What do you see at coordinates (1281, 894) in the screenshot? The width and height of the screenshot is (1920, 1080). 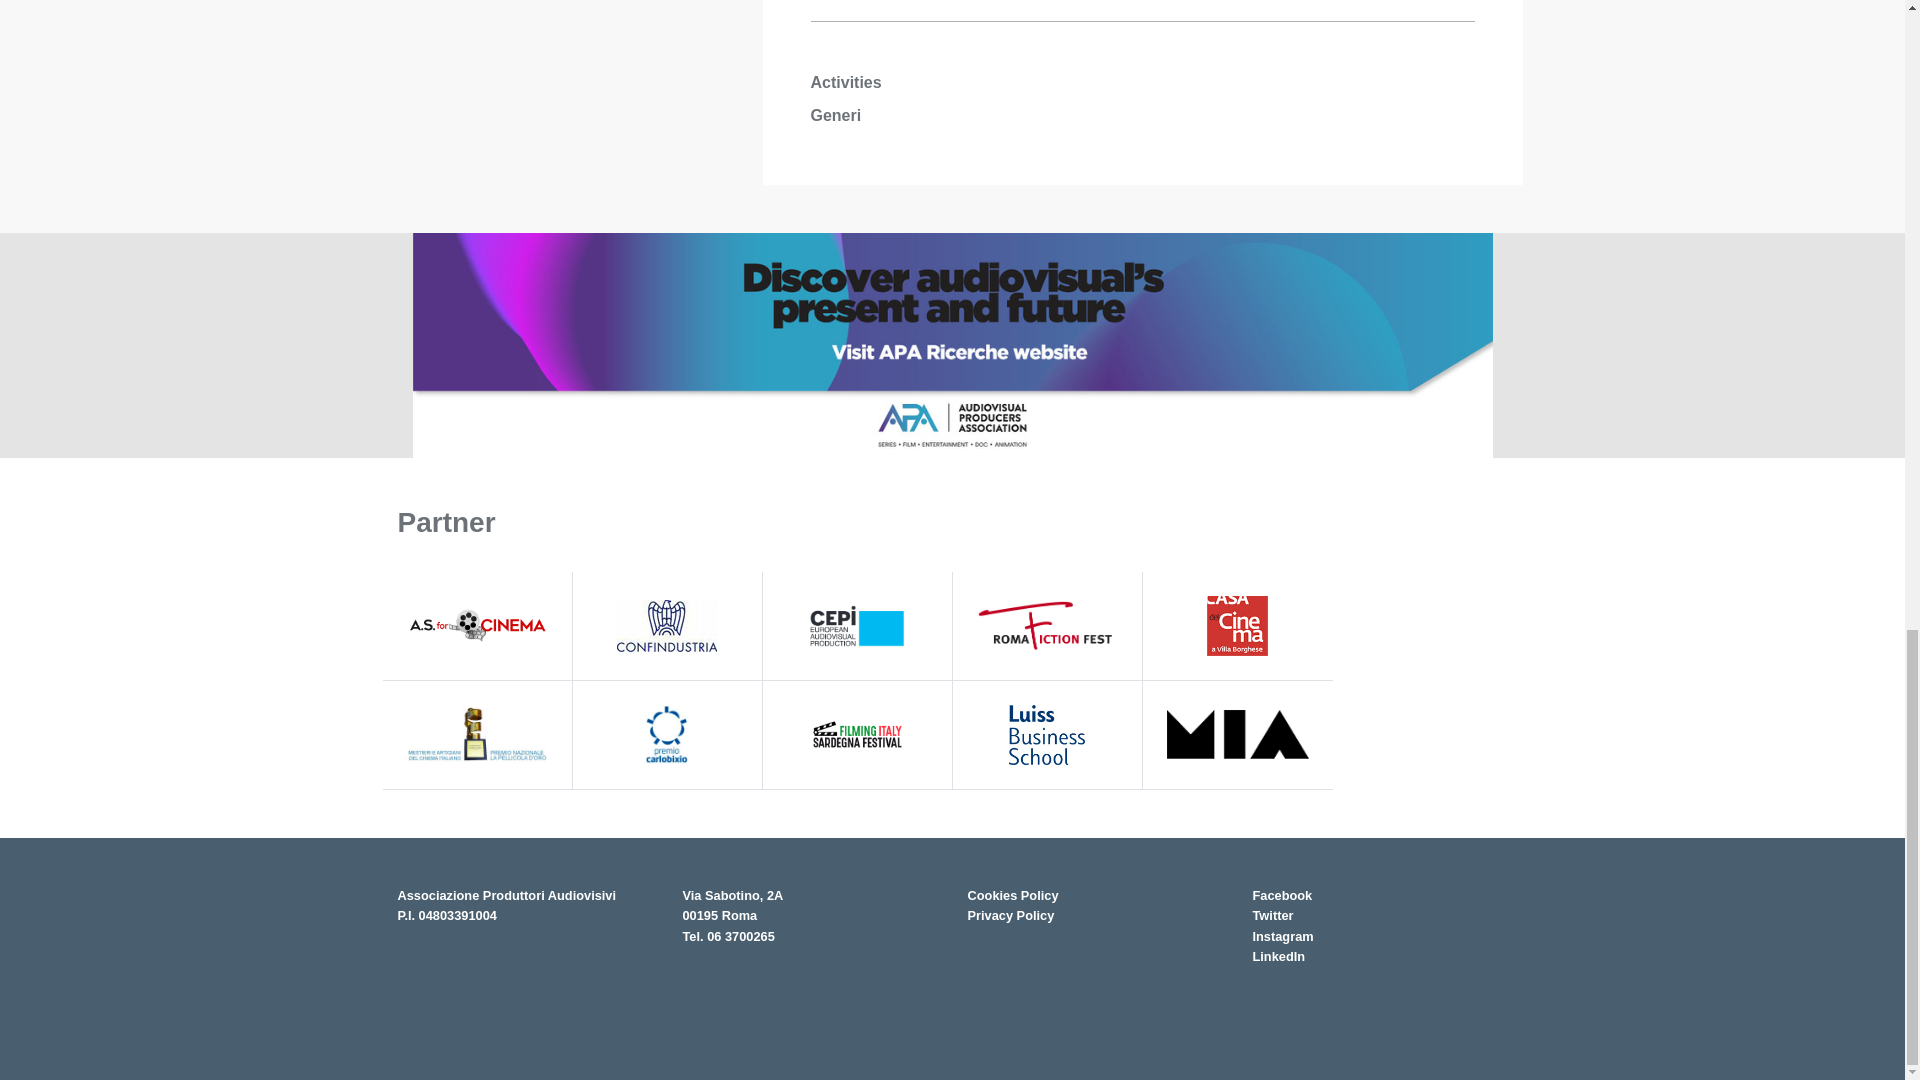 I see `Facebook` at bounding box center [1281, 894].